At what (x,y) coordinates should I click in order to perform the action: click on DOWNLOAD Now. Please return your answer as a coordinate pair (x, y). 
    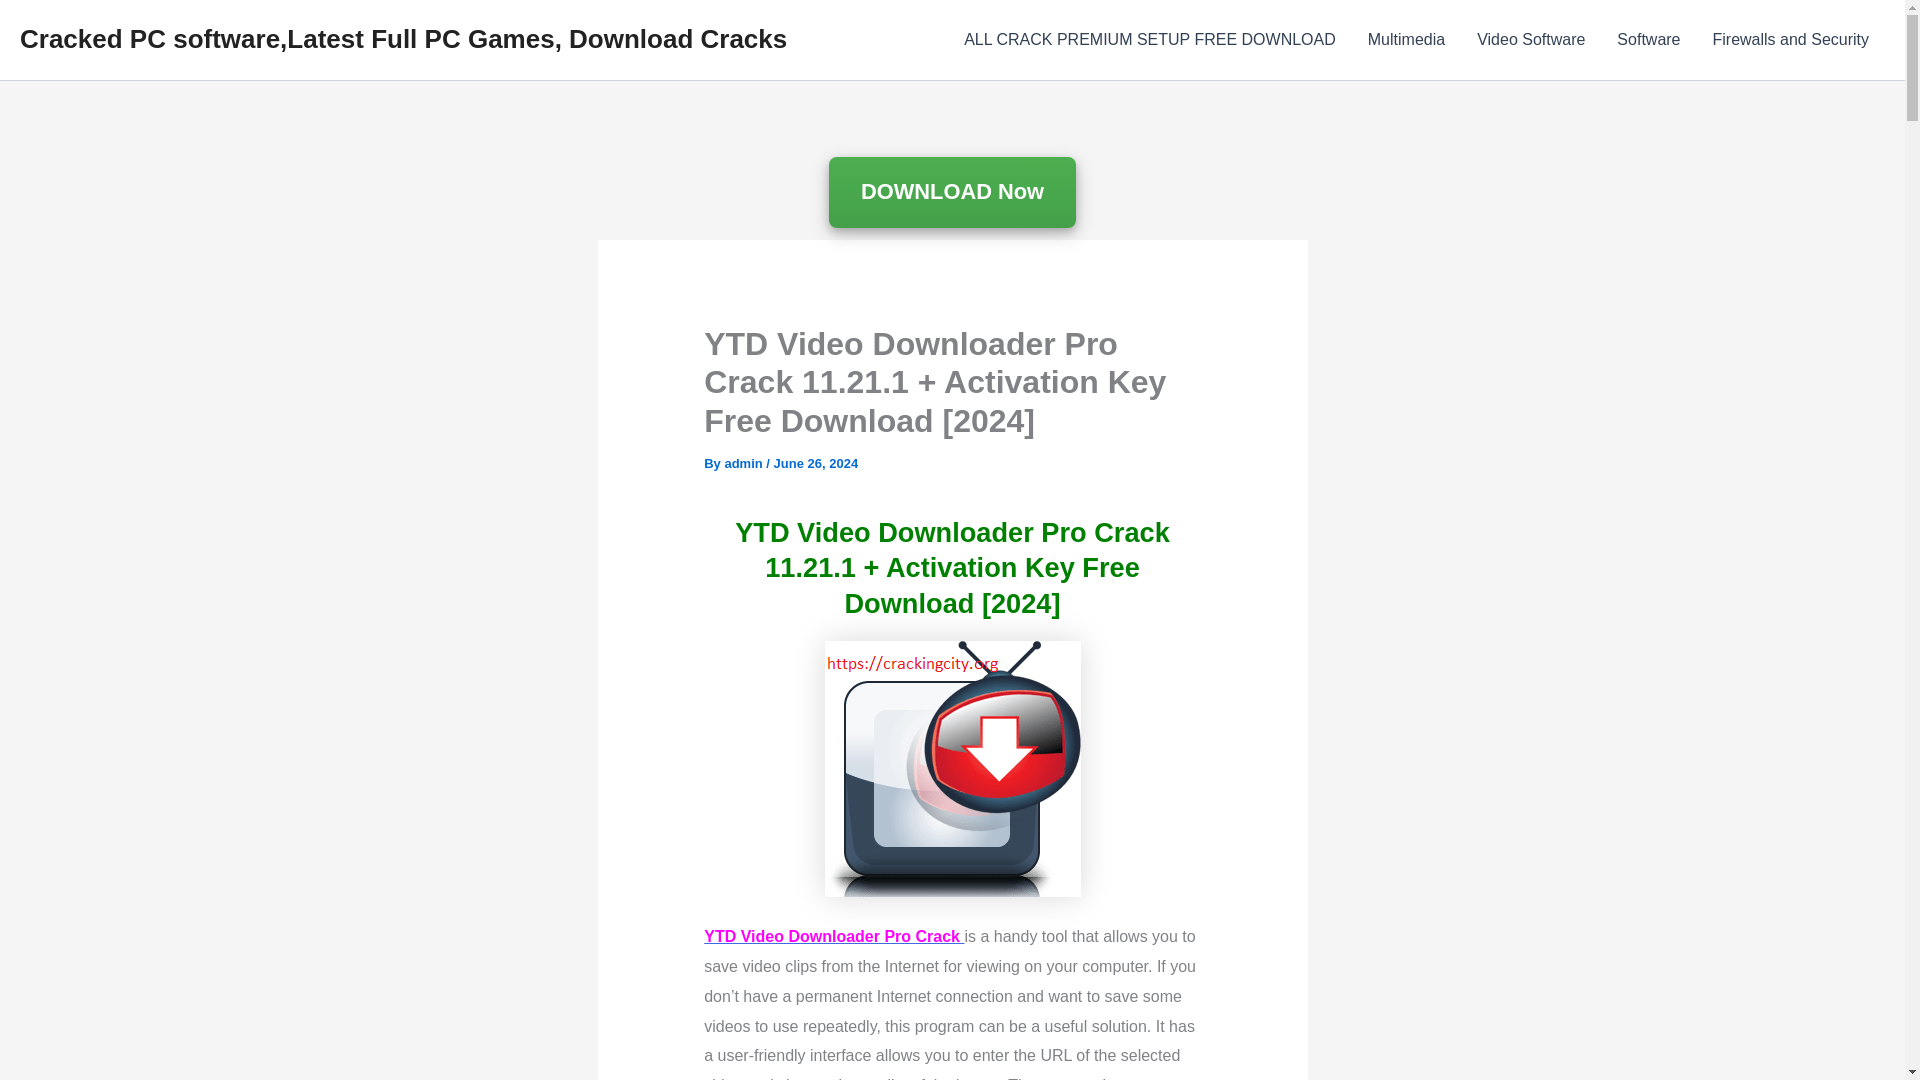
    Looking at the image, I should click on (952, 192).